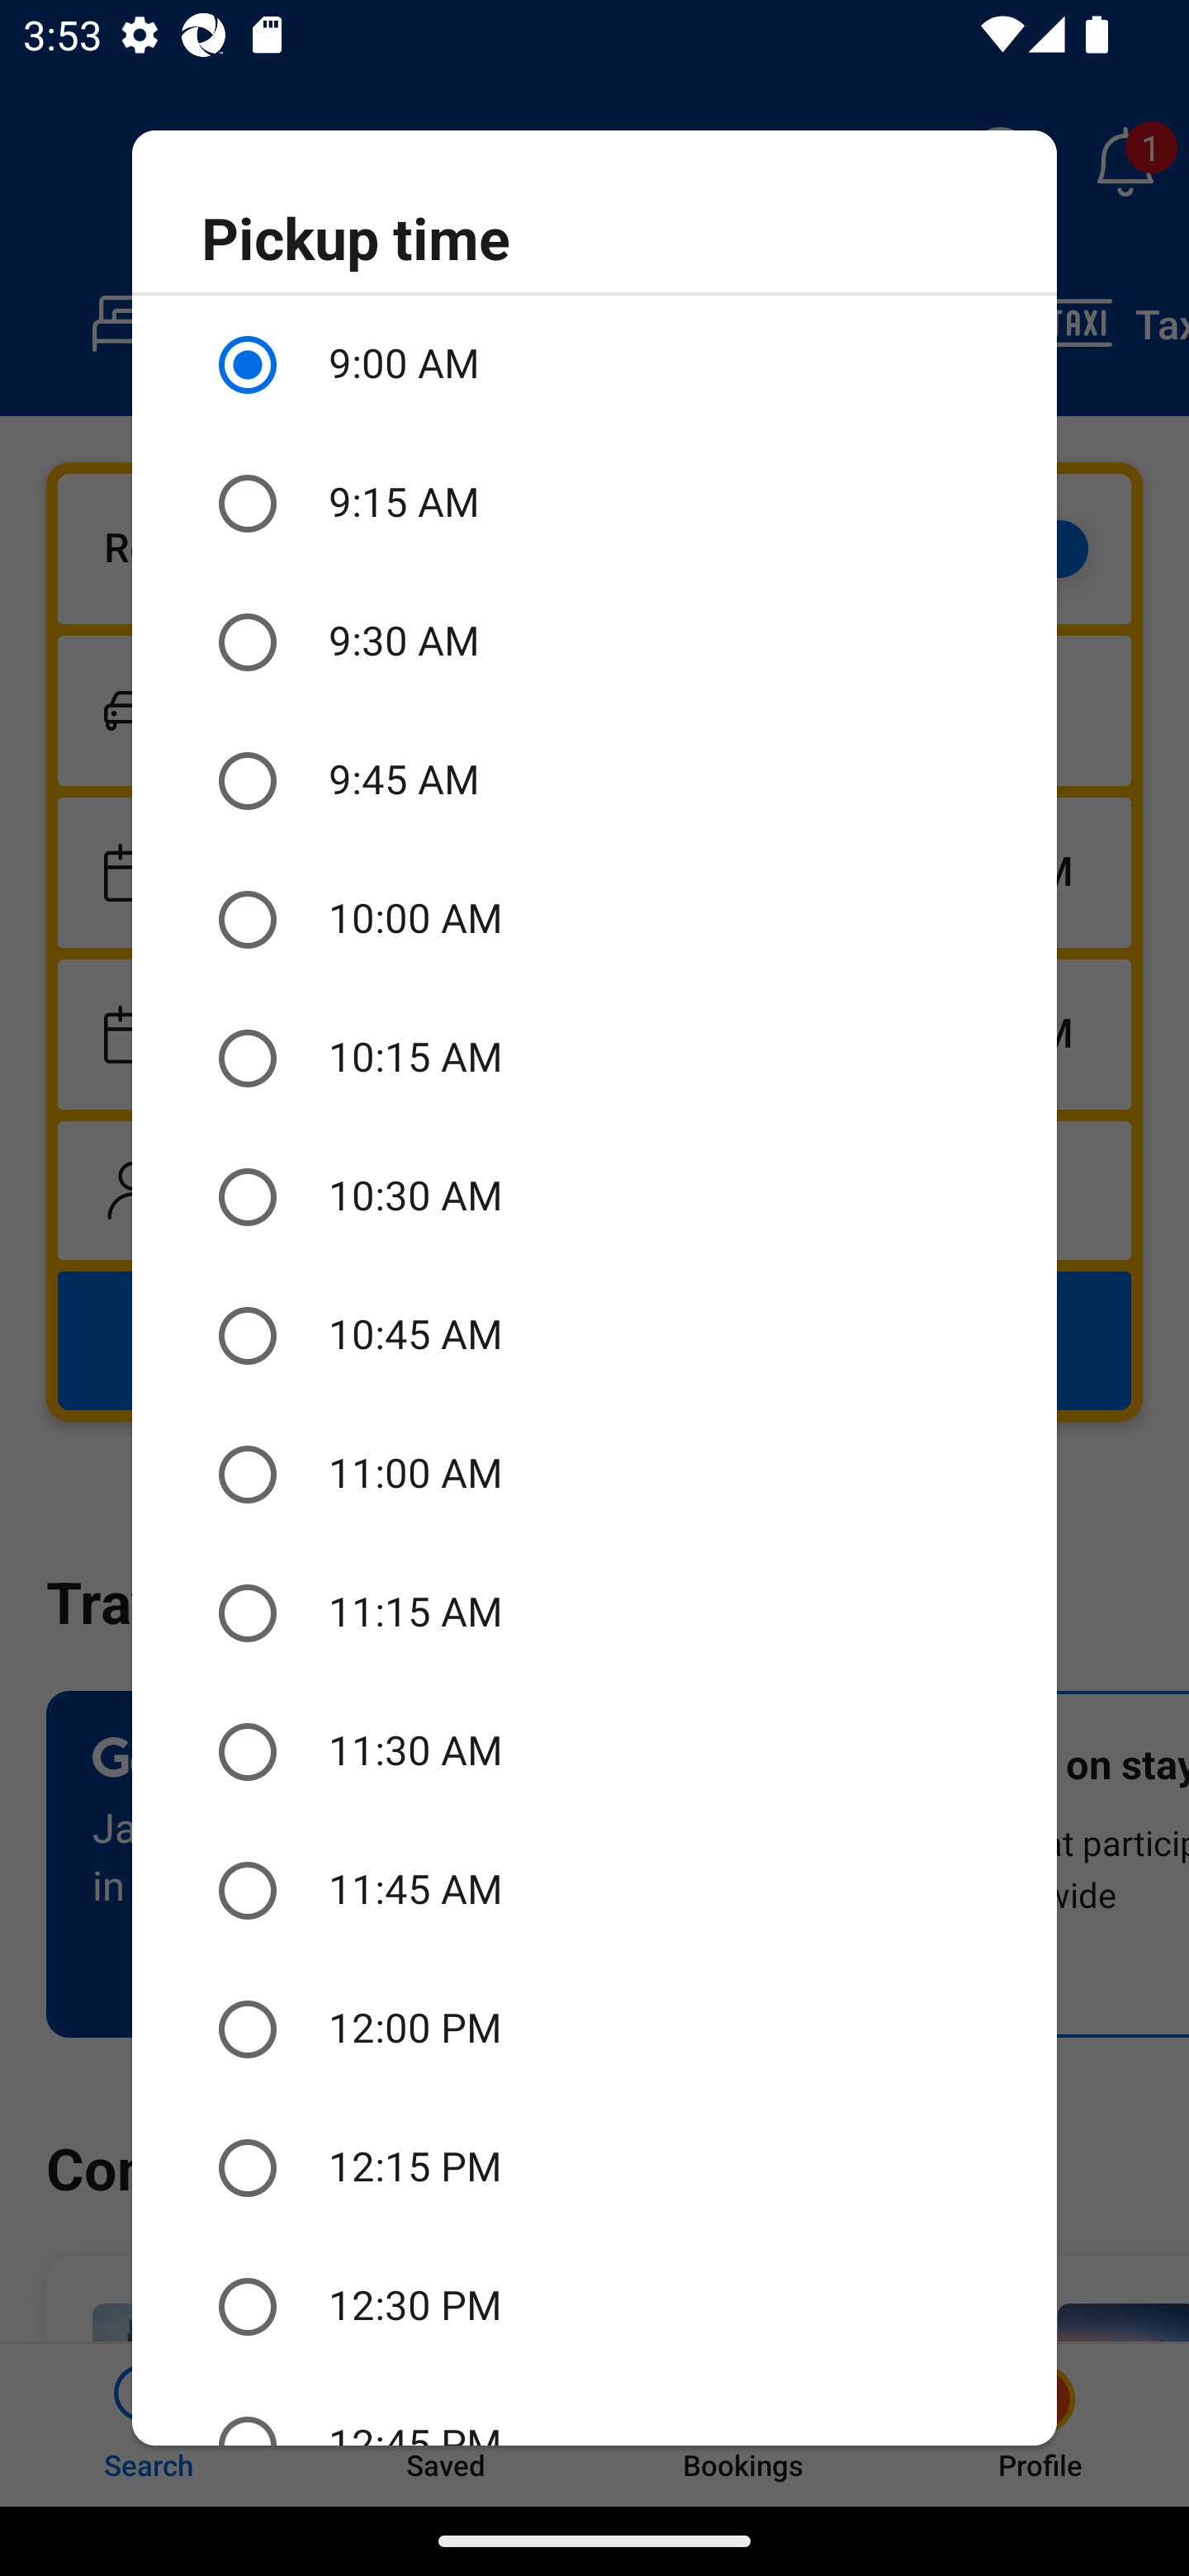 Image resolution: width=1189 pixels, height=2576 pixels. Describe the element at coordinates (594, 641) in the screenshot. I see `9:30 AM` at that location.